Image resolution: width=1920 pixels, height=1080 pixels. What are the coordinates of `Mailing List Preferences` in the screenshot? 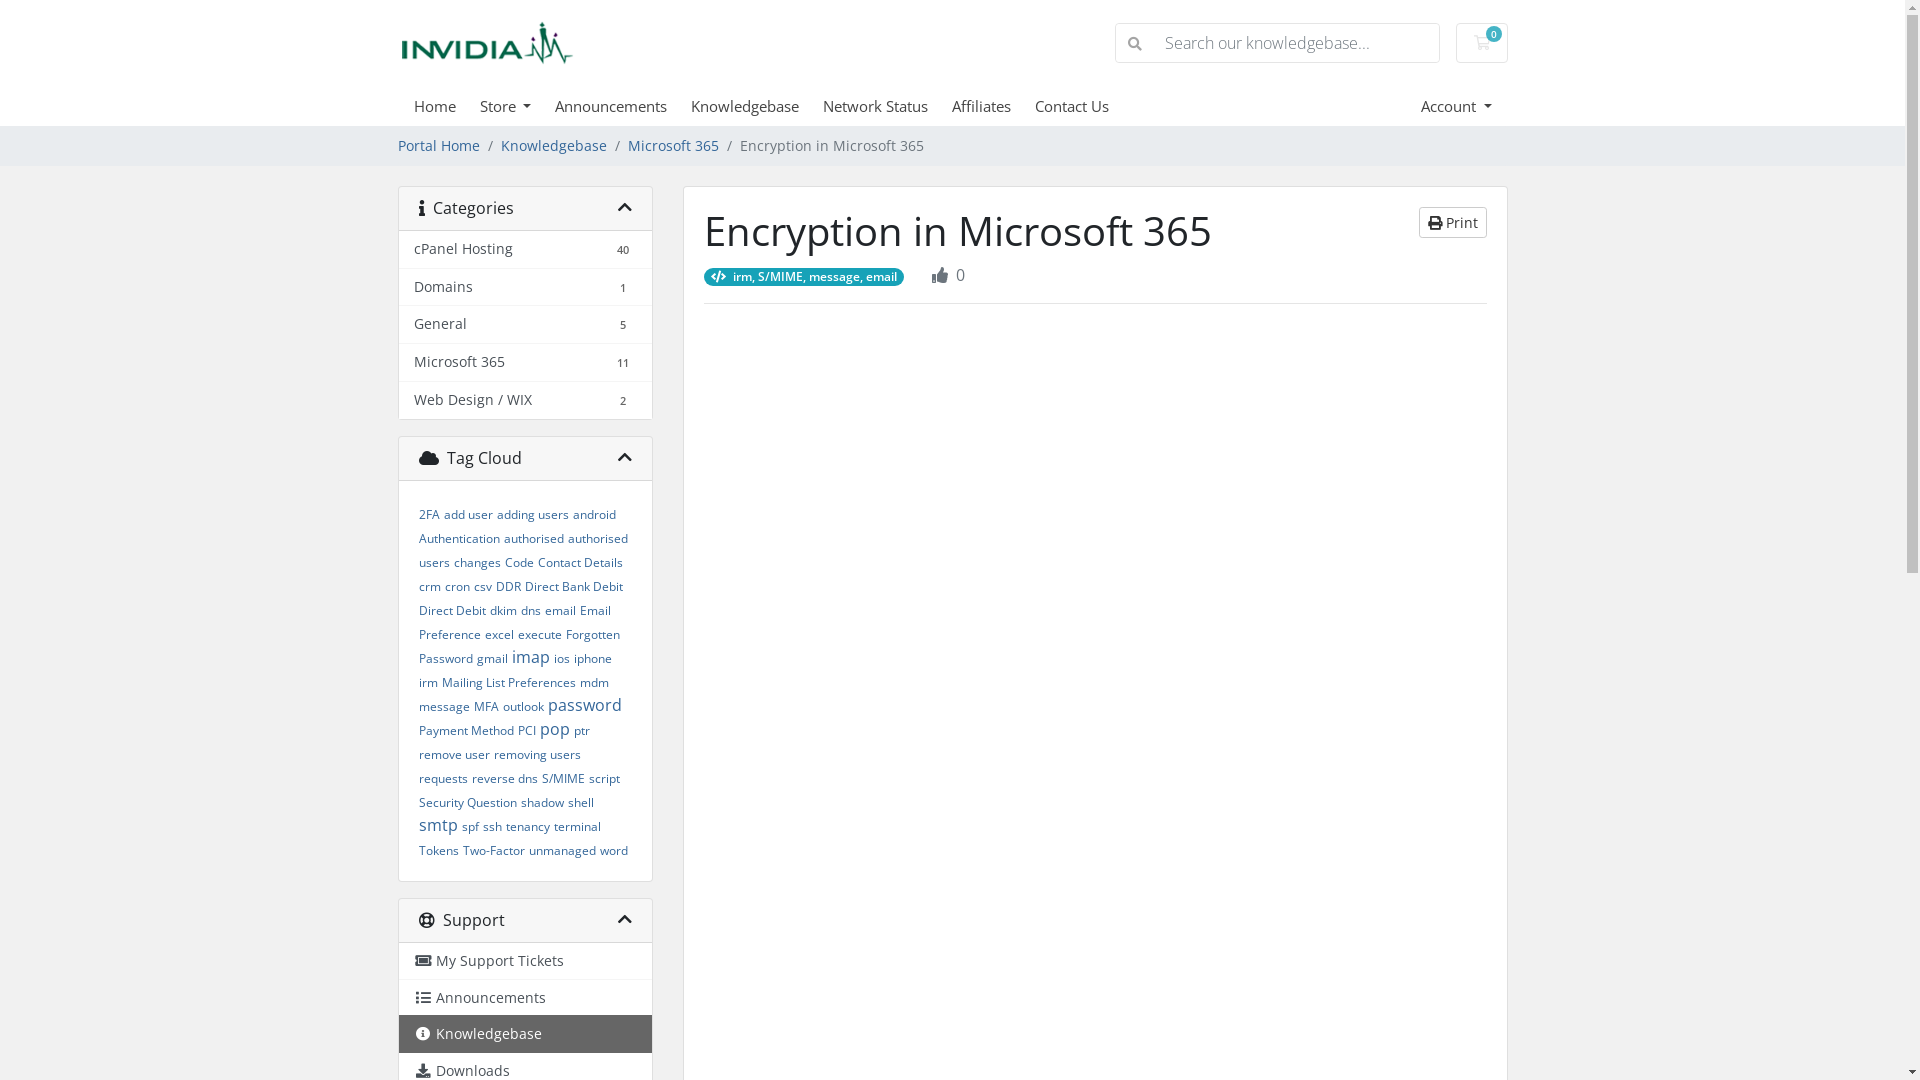 It's located at (509, 682).